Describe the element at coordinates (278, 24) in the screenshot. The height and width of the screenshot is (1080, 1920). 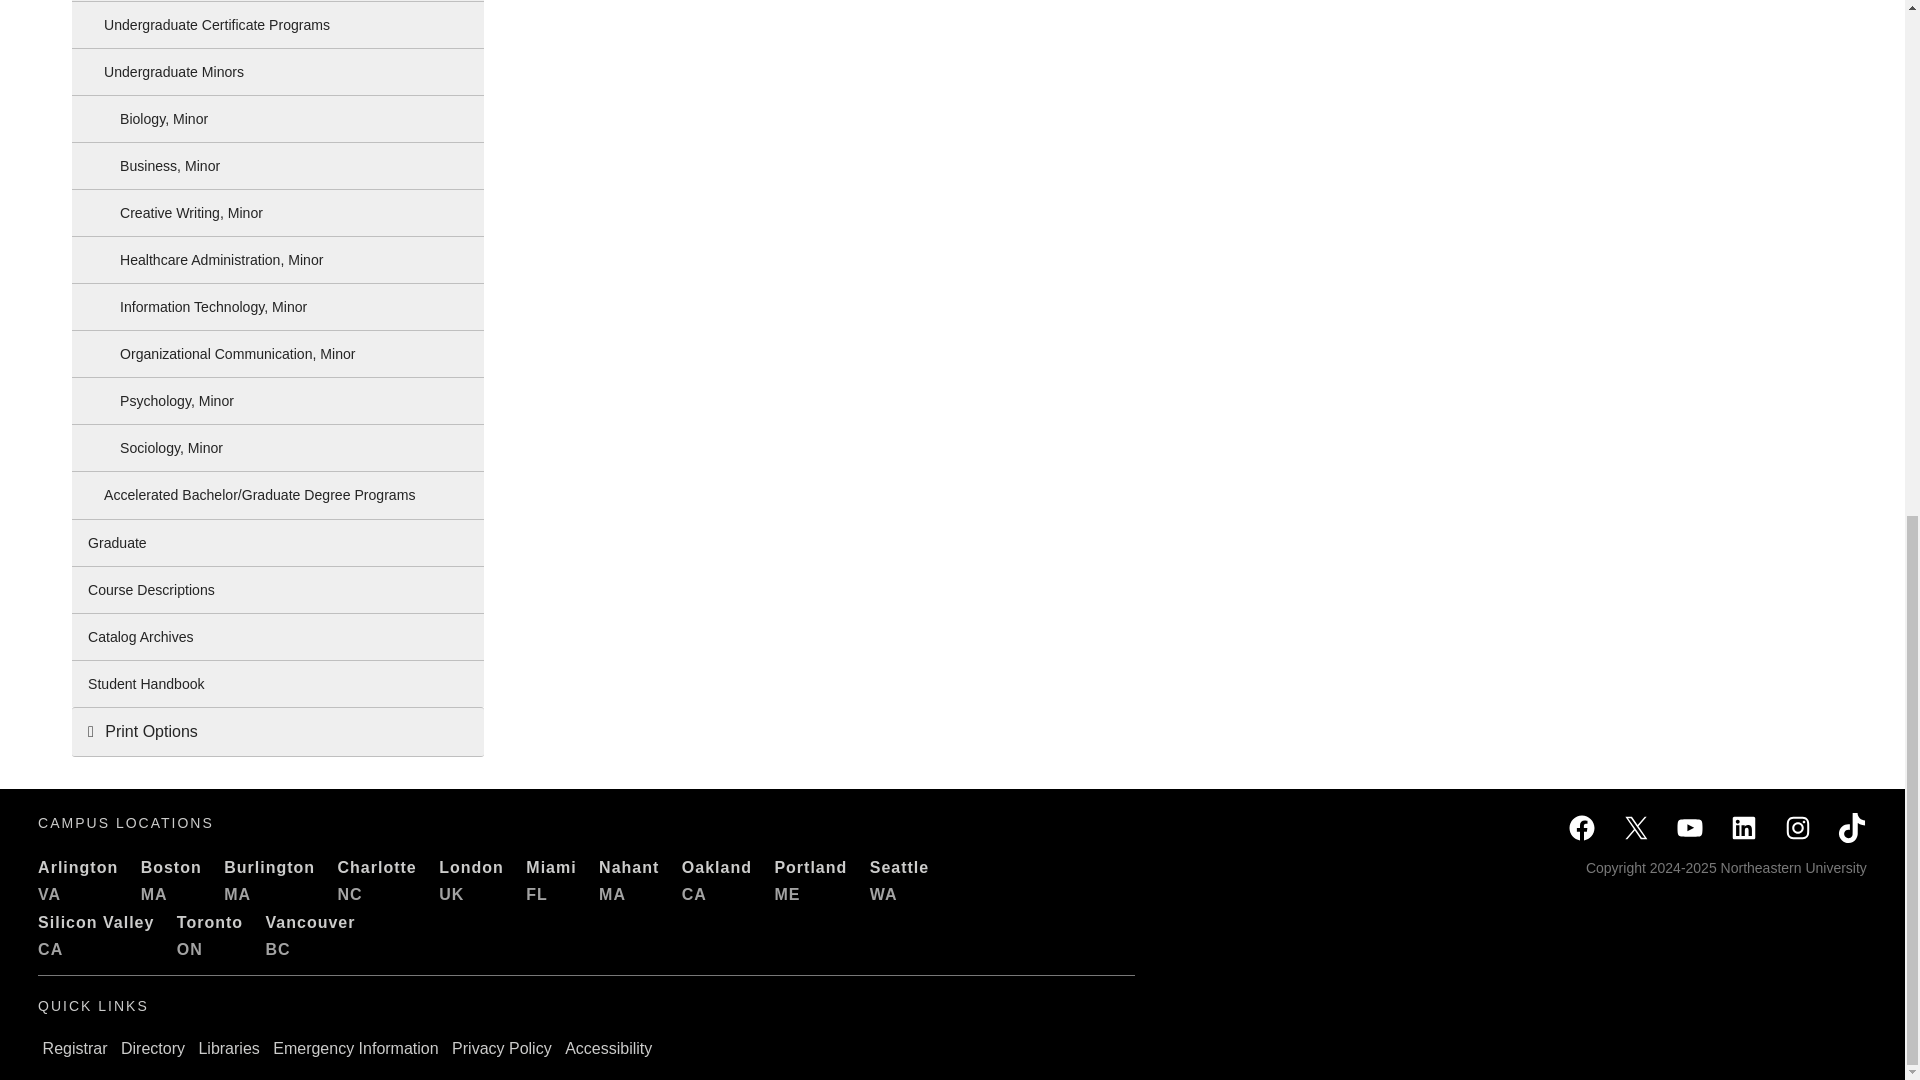
I see `Undergraduate Certificate Programs` at that location.